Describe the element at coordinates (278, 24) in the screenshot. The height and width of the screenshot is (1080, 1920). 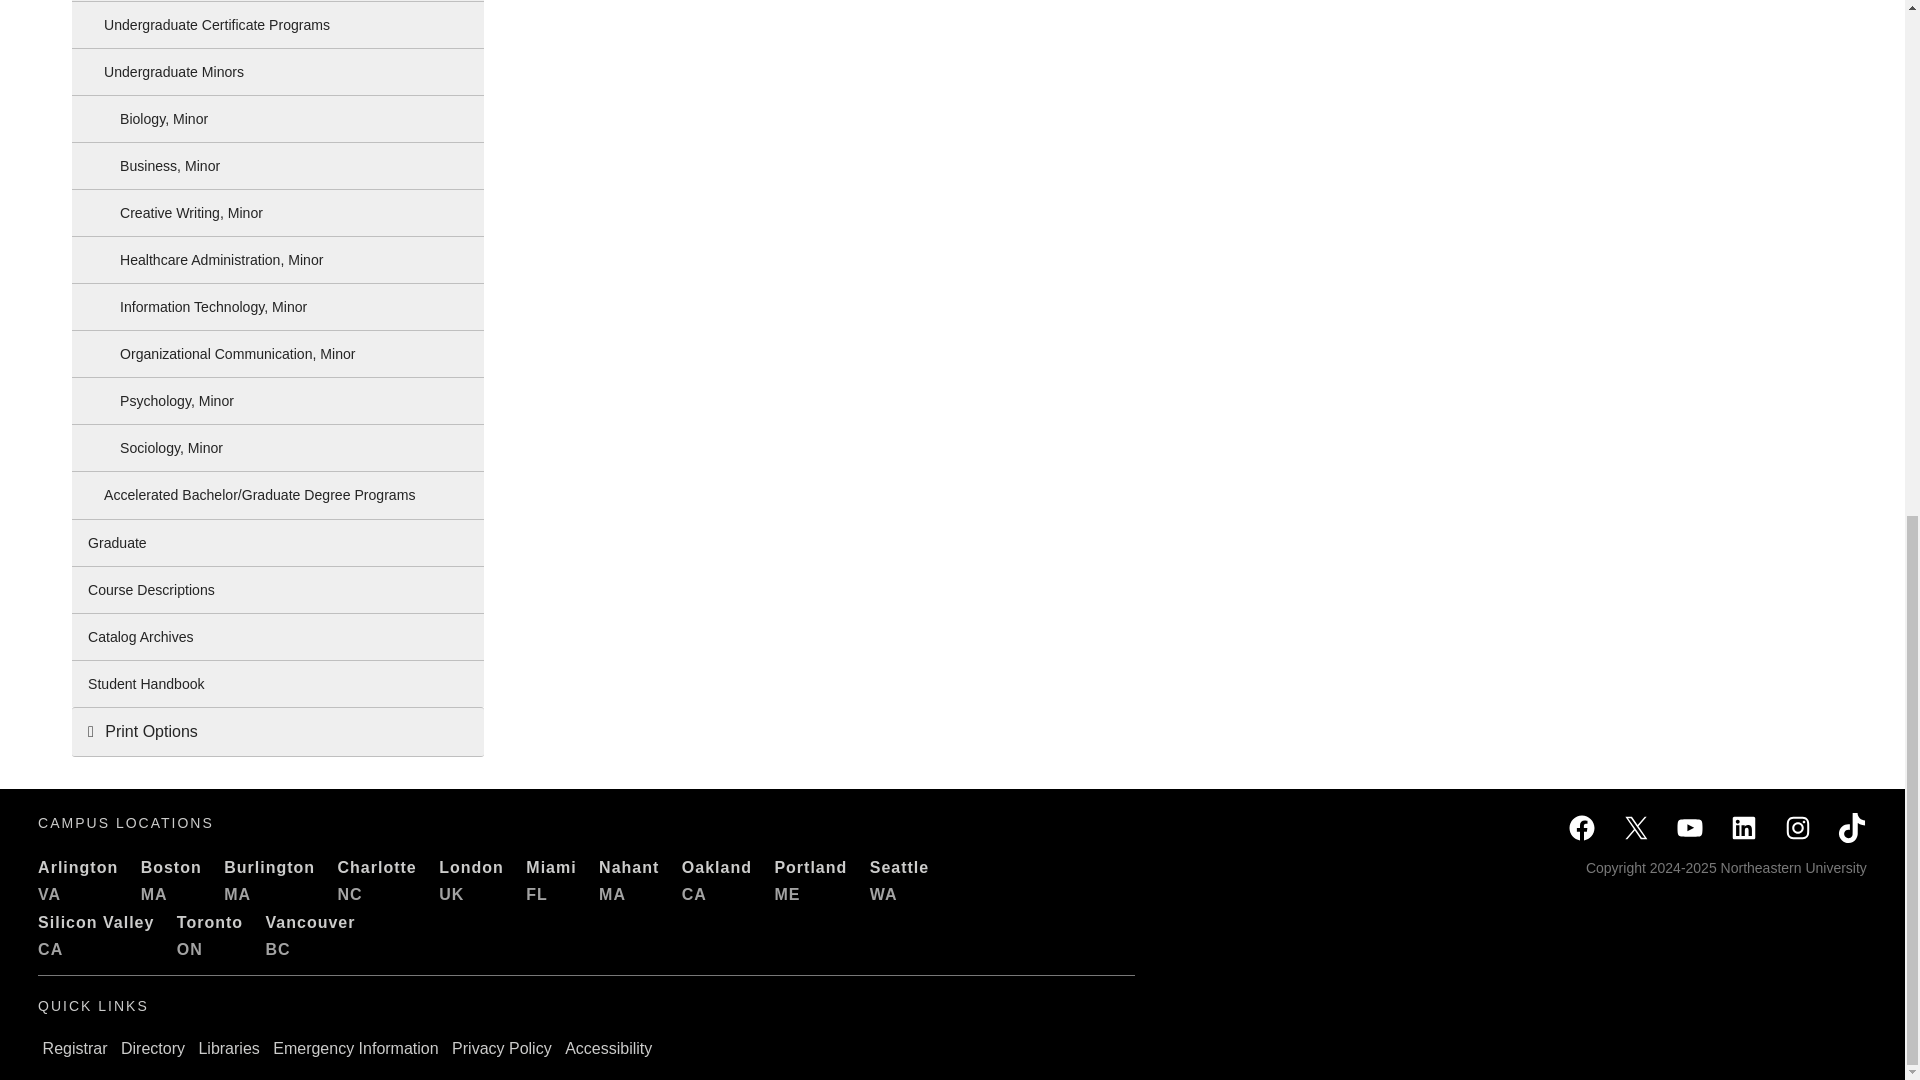
I see `Undergraduate Certificate Programs` at that location.